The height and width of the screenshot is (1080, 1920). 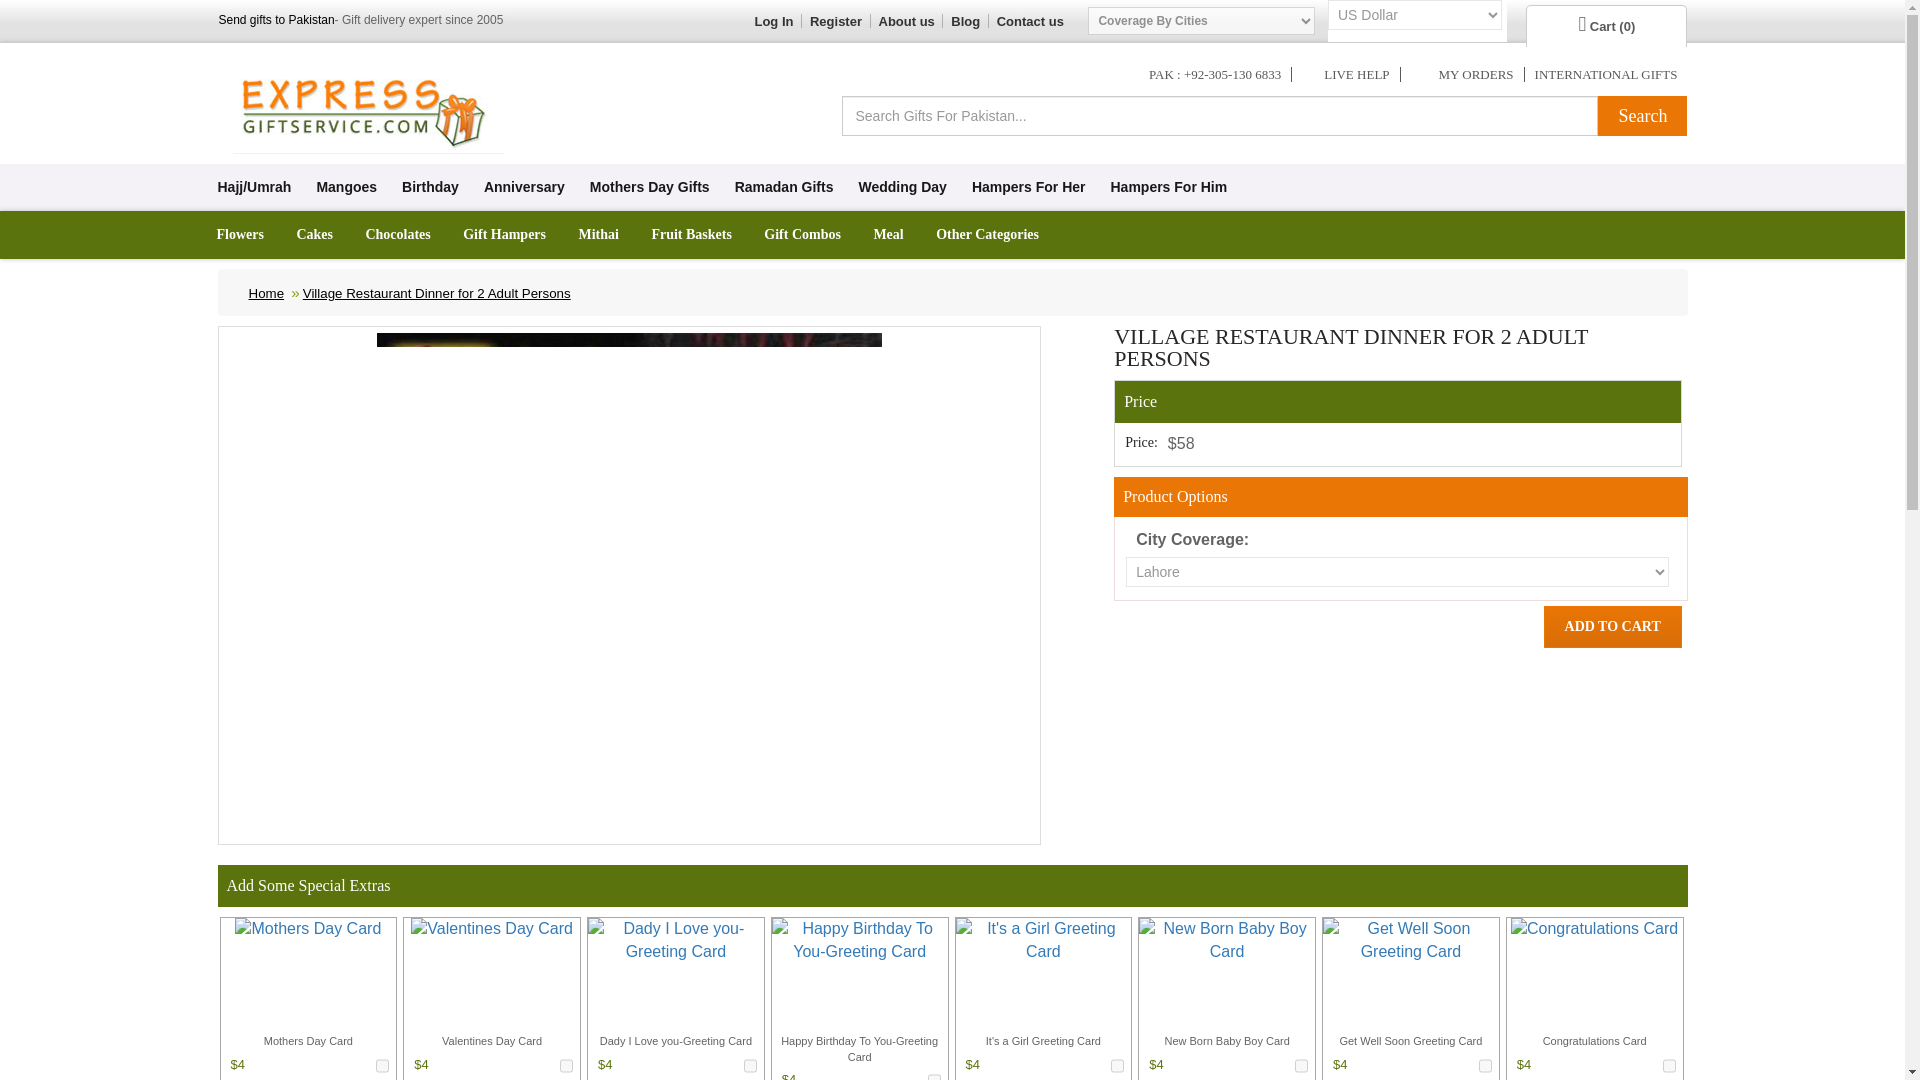 What do you see at coordinates (905, 22) in the screenshot?
I see `About us` at bounding box center [905, 22].